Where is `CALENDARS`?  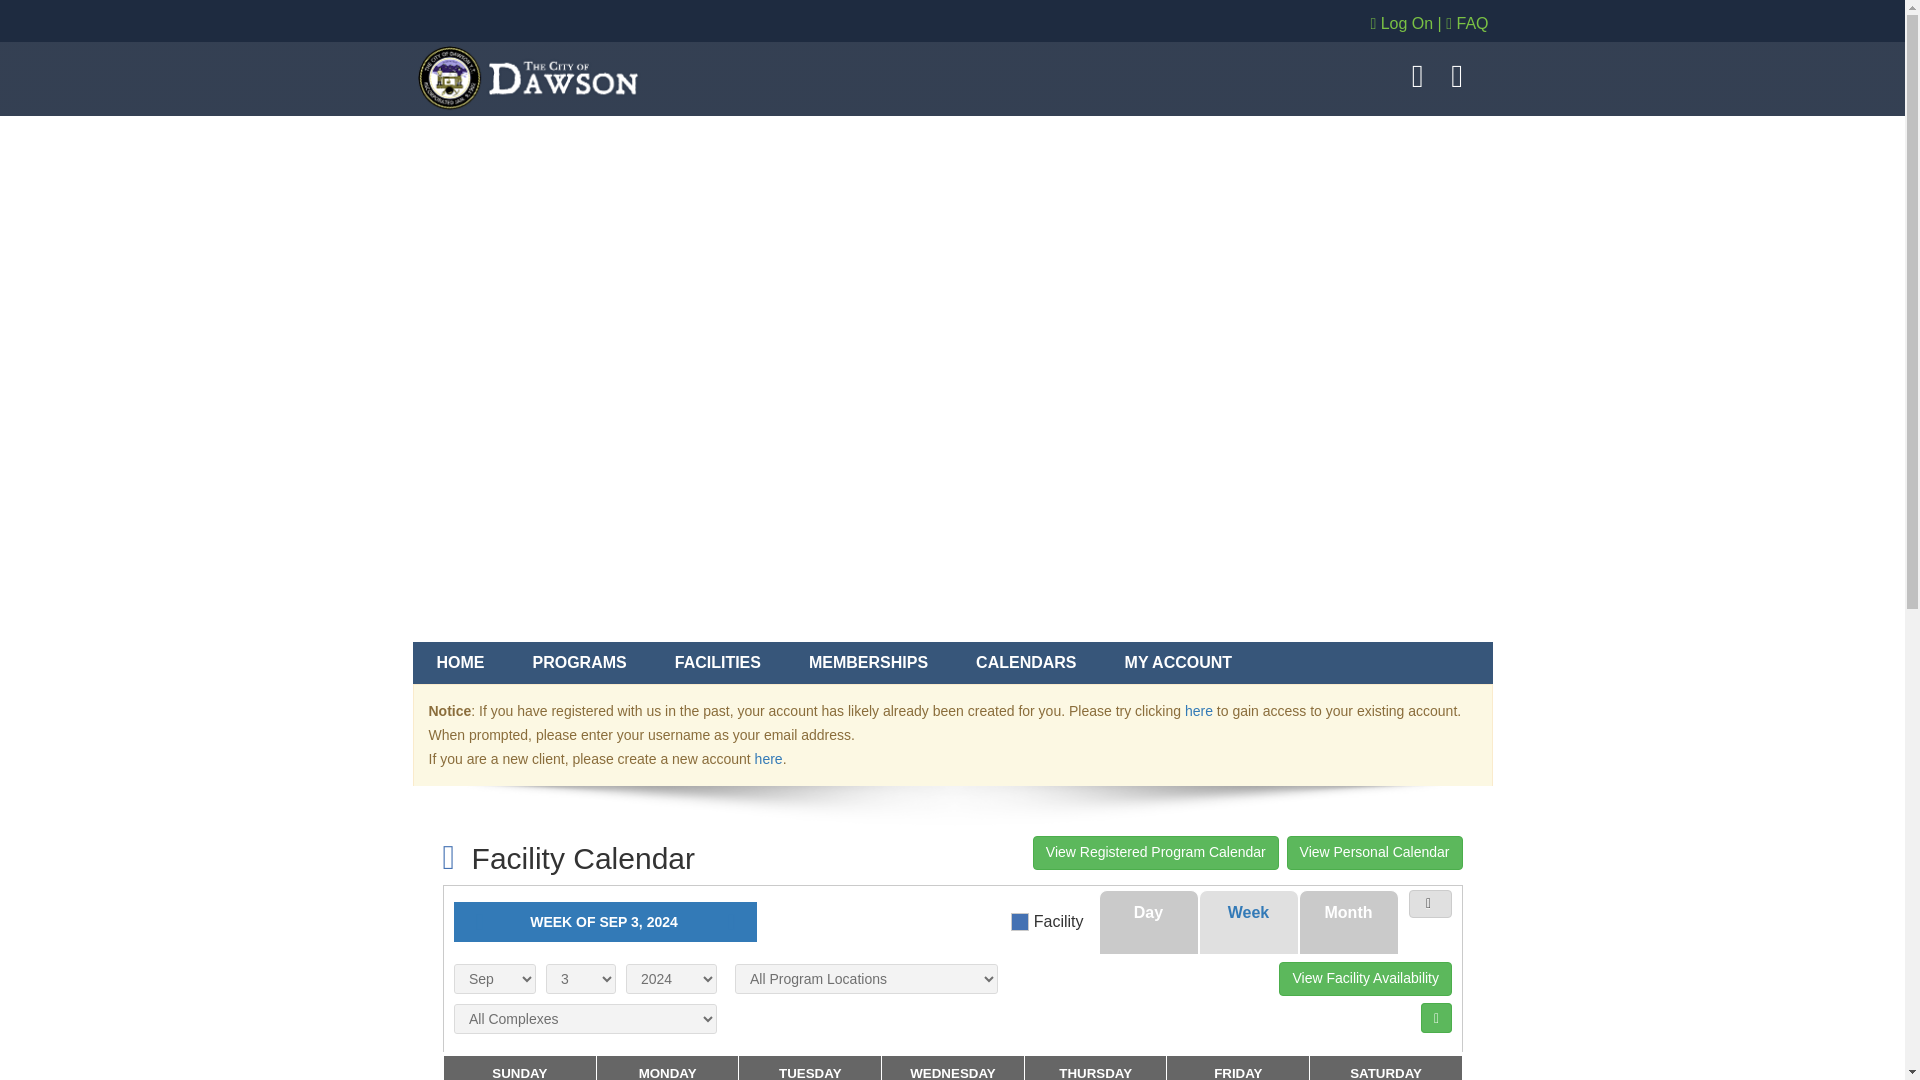 CALENDARS is located at coordinates (1026, 662).